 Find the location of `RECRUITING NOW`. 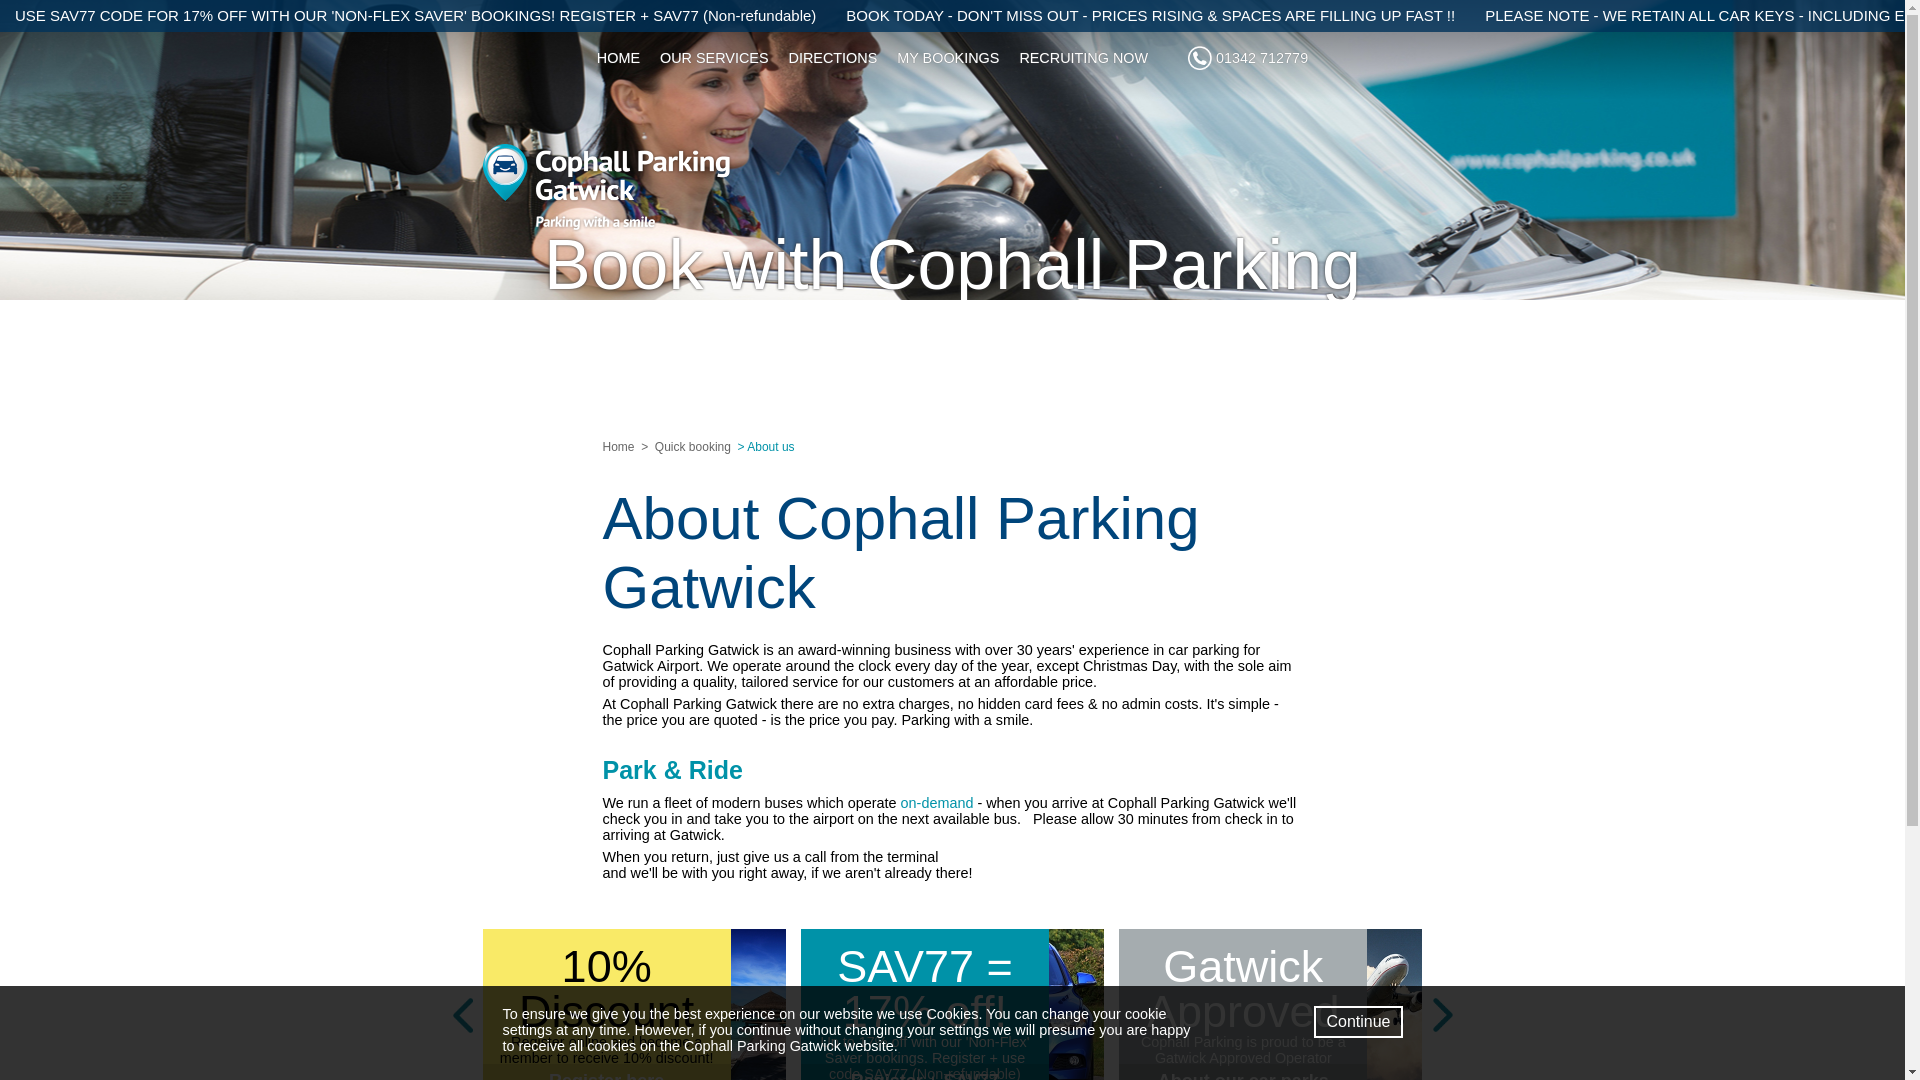

RECRUITING NOW is located at coordinates (1083, 58).